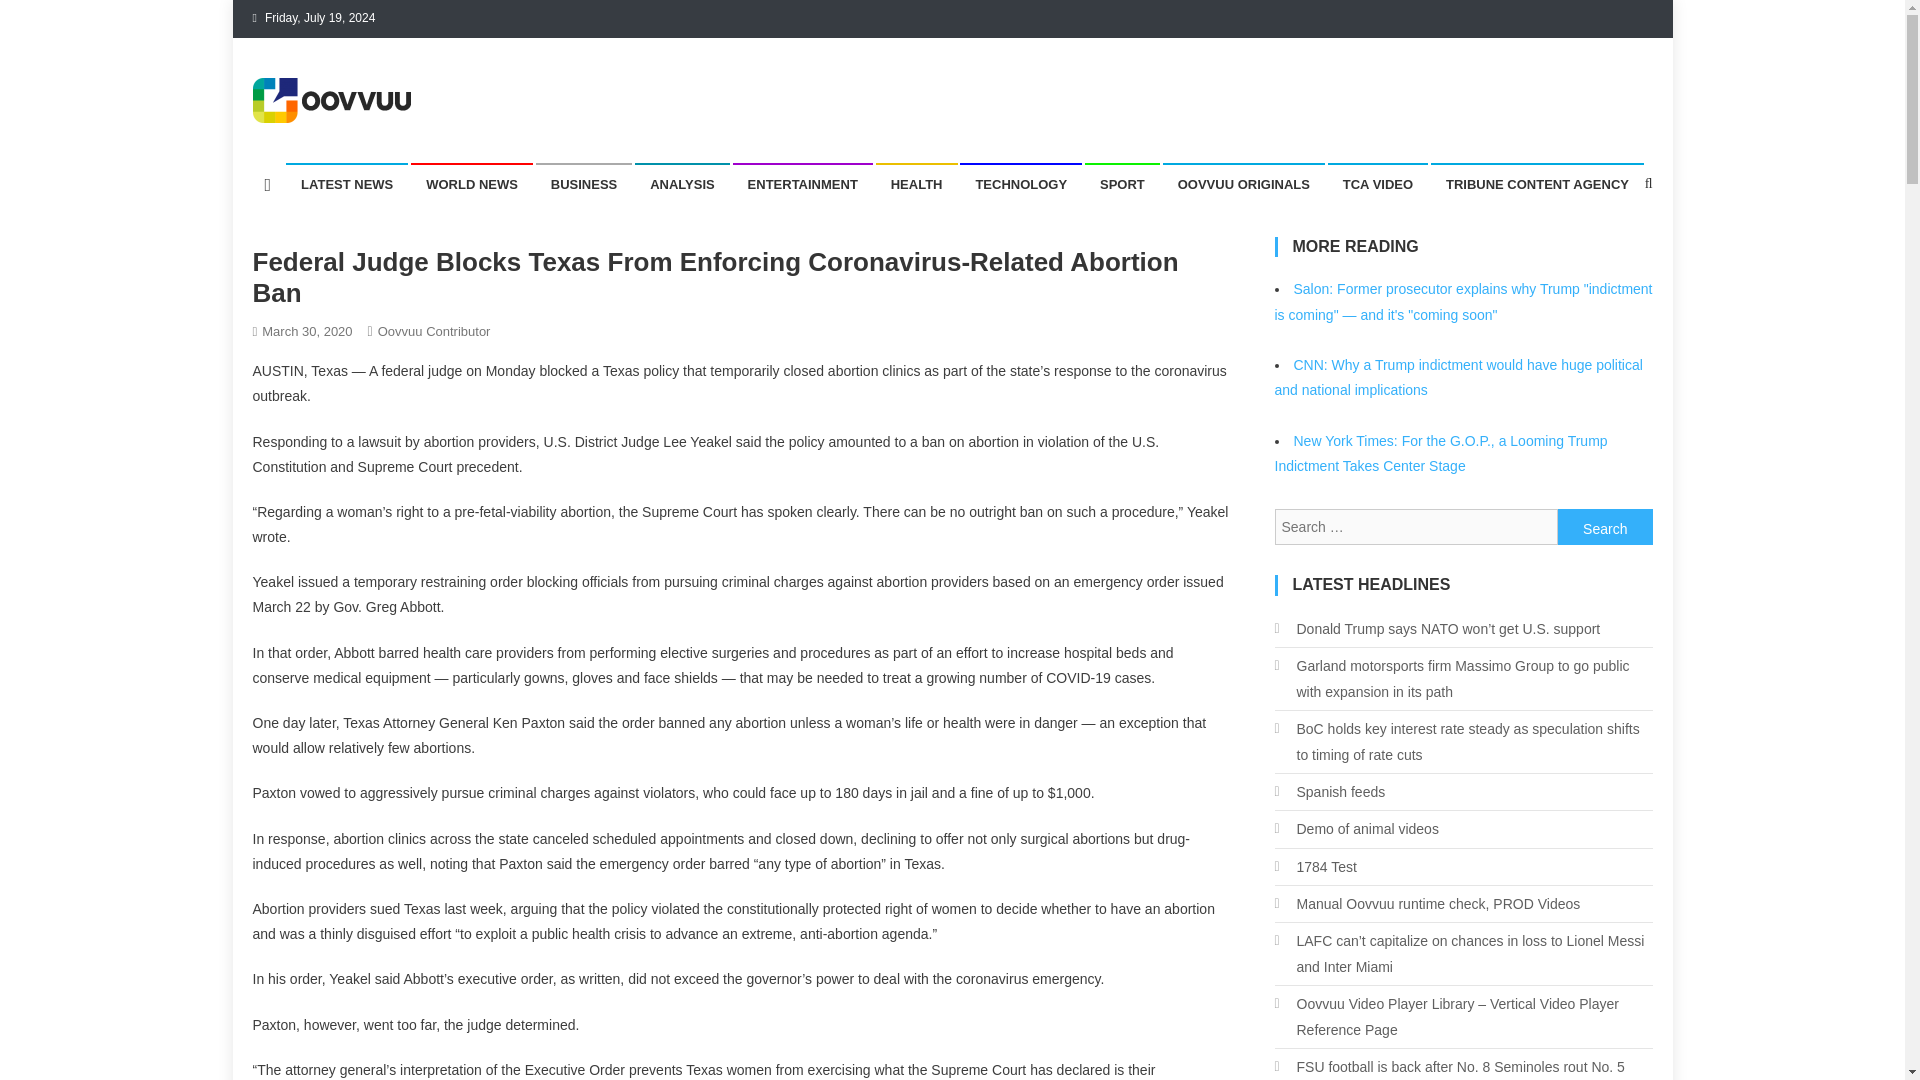 The height and width of the screenshot is (1080, 1920). I want to click on Oovvuu, so click(310, 142).